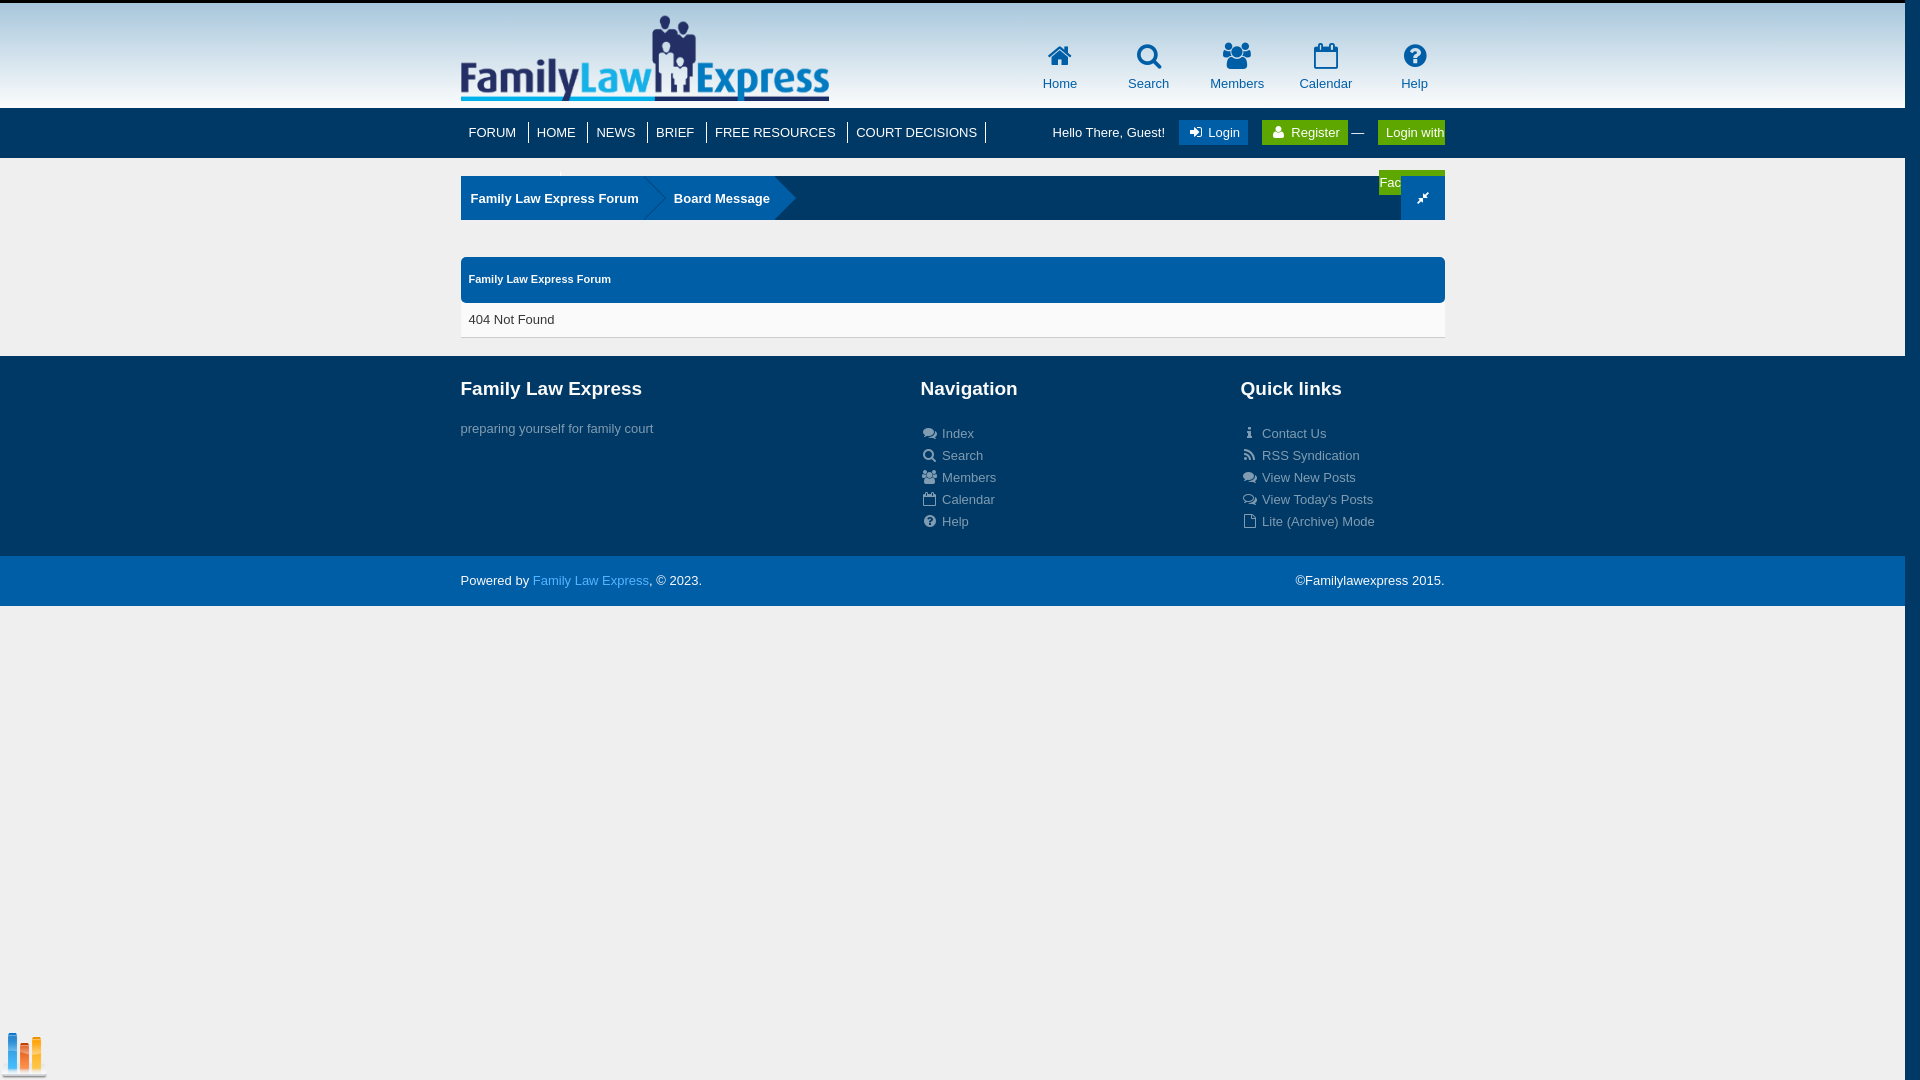 This screenshot has height=1080, width=1920. Describe the element at coordinates (618, 132) in the screenshot. I see `NEWS` at that location.